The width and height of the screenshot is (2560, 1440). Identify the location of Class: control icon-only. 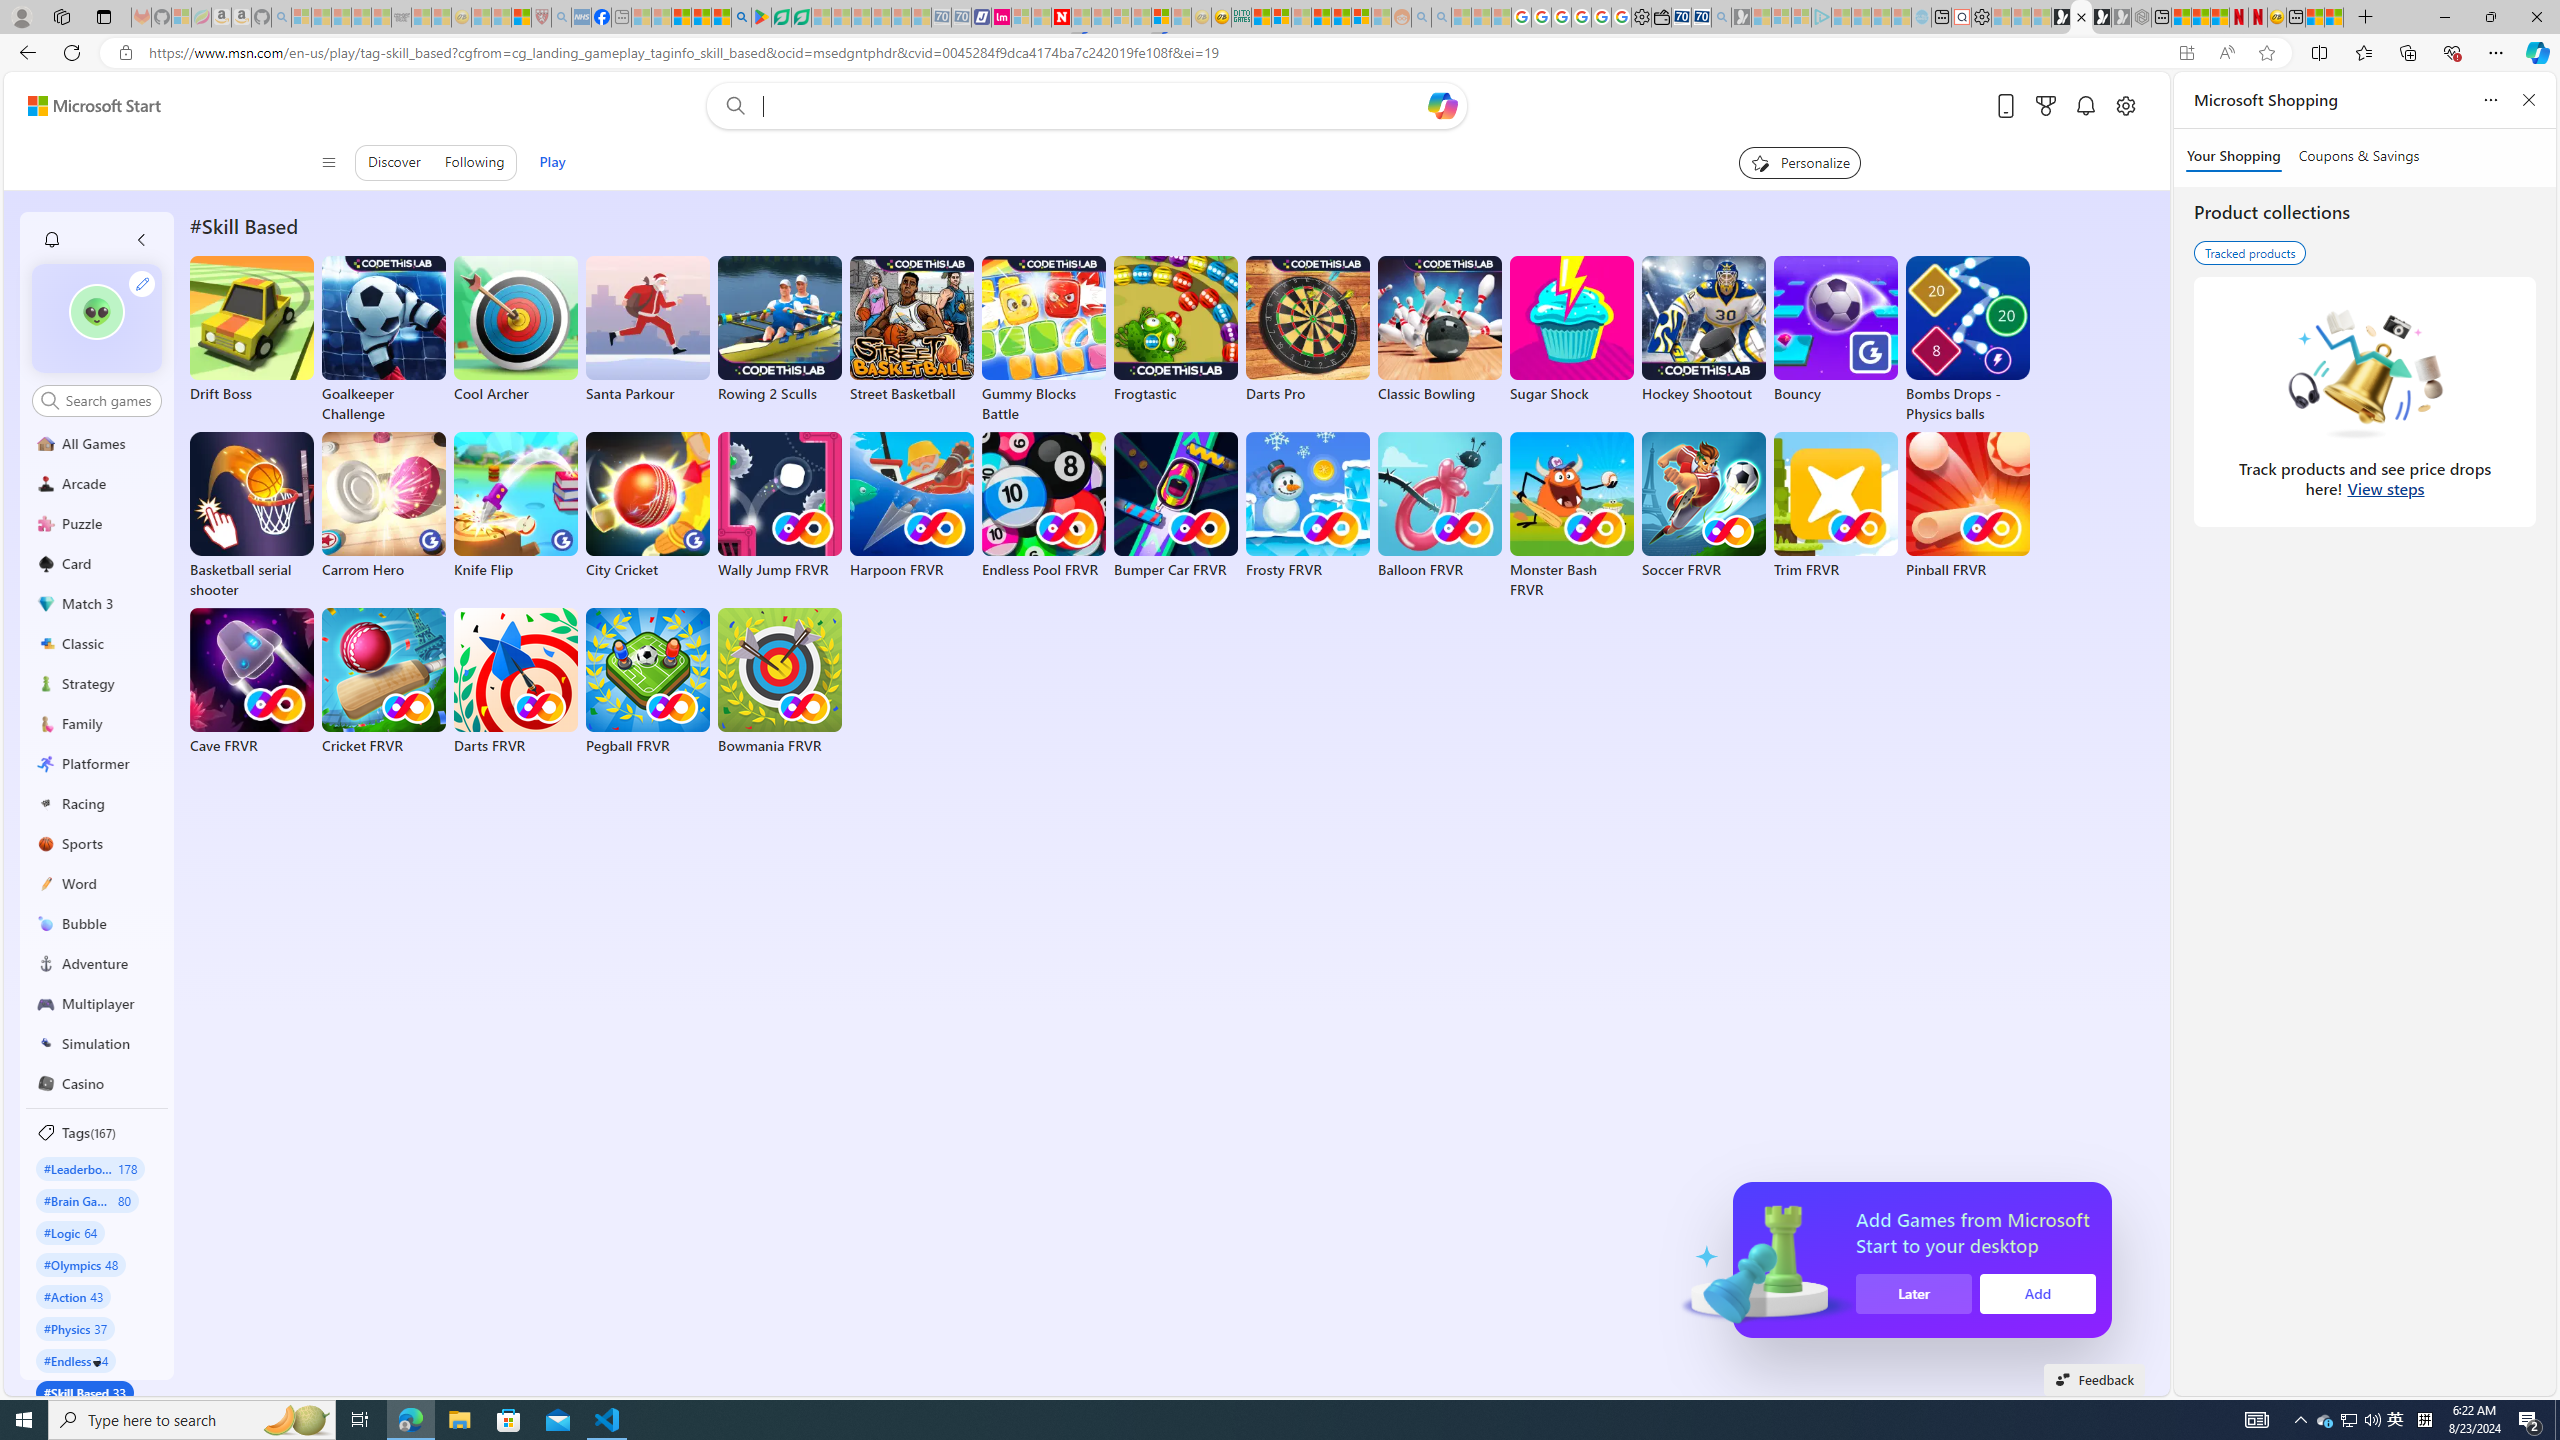
(328, 162).